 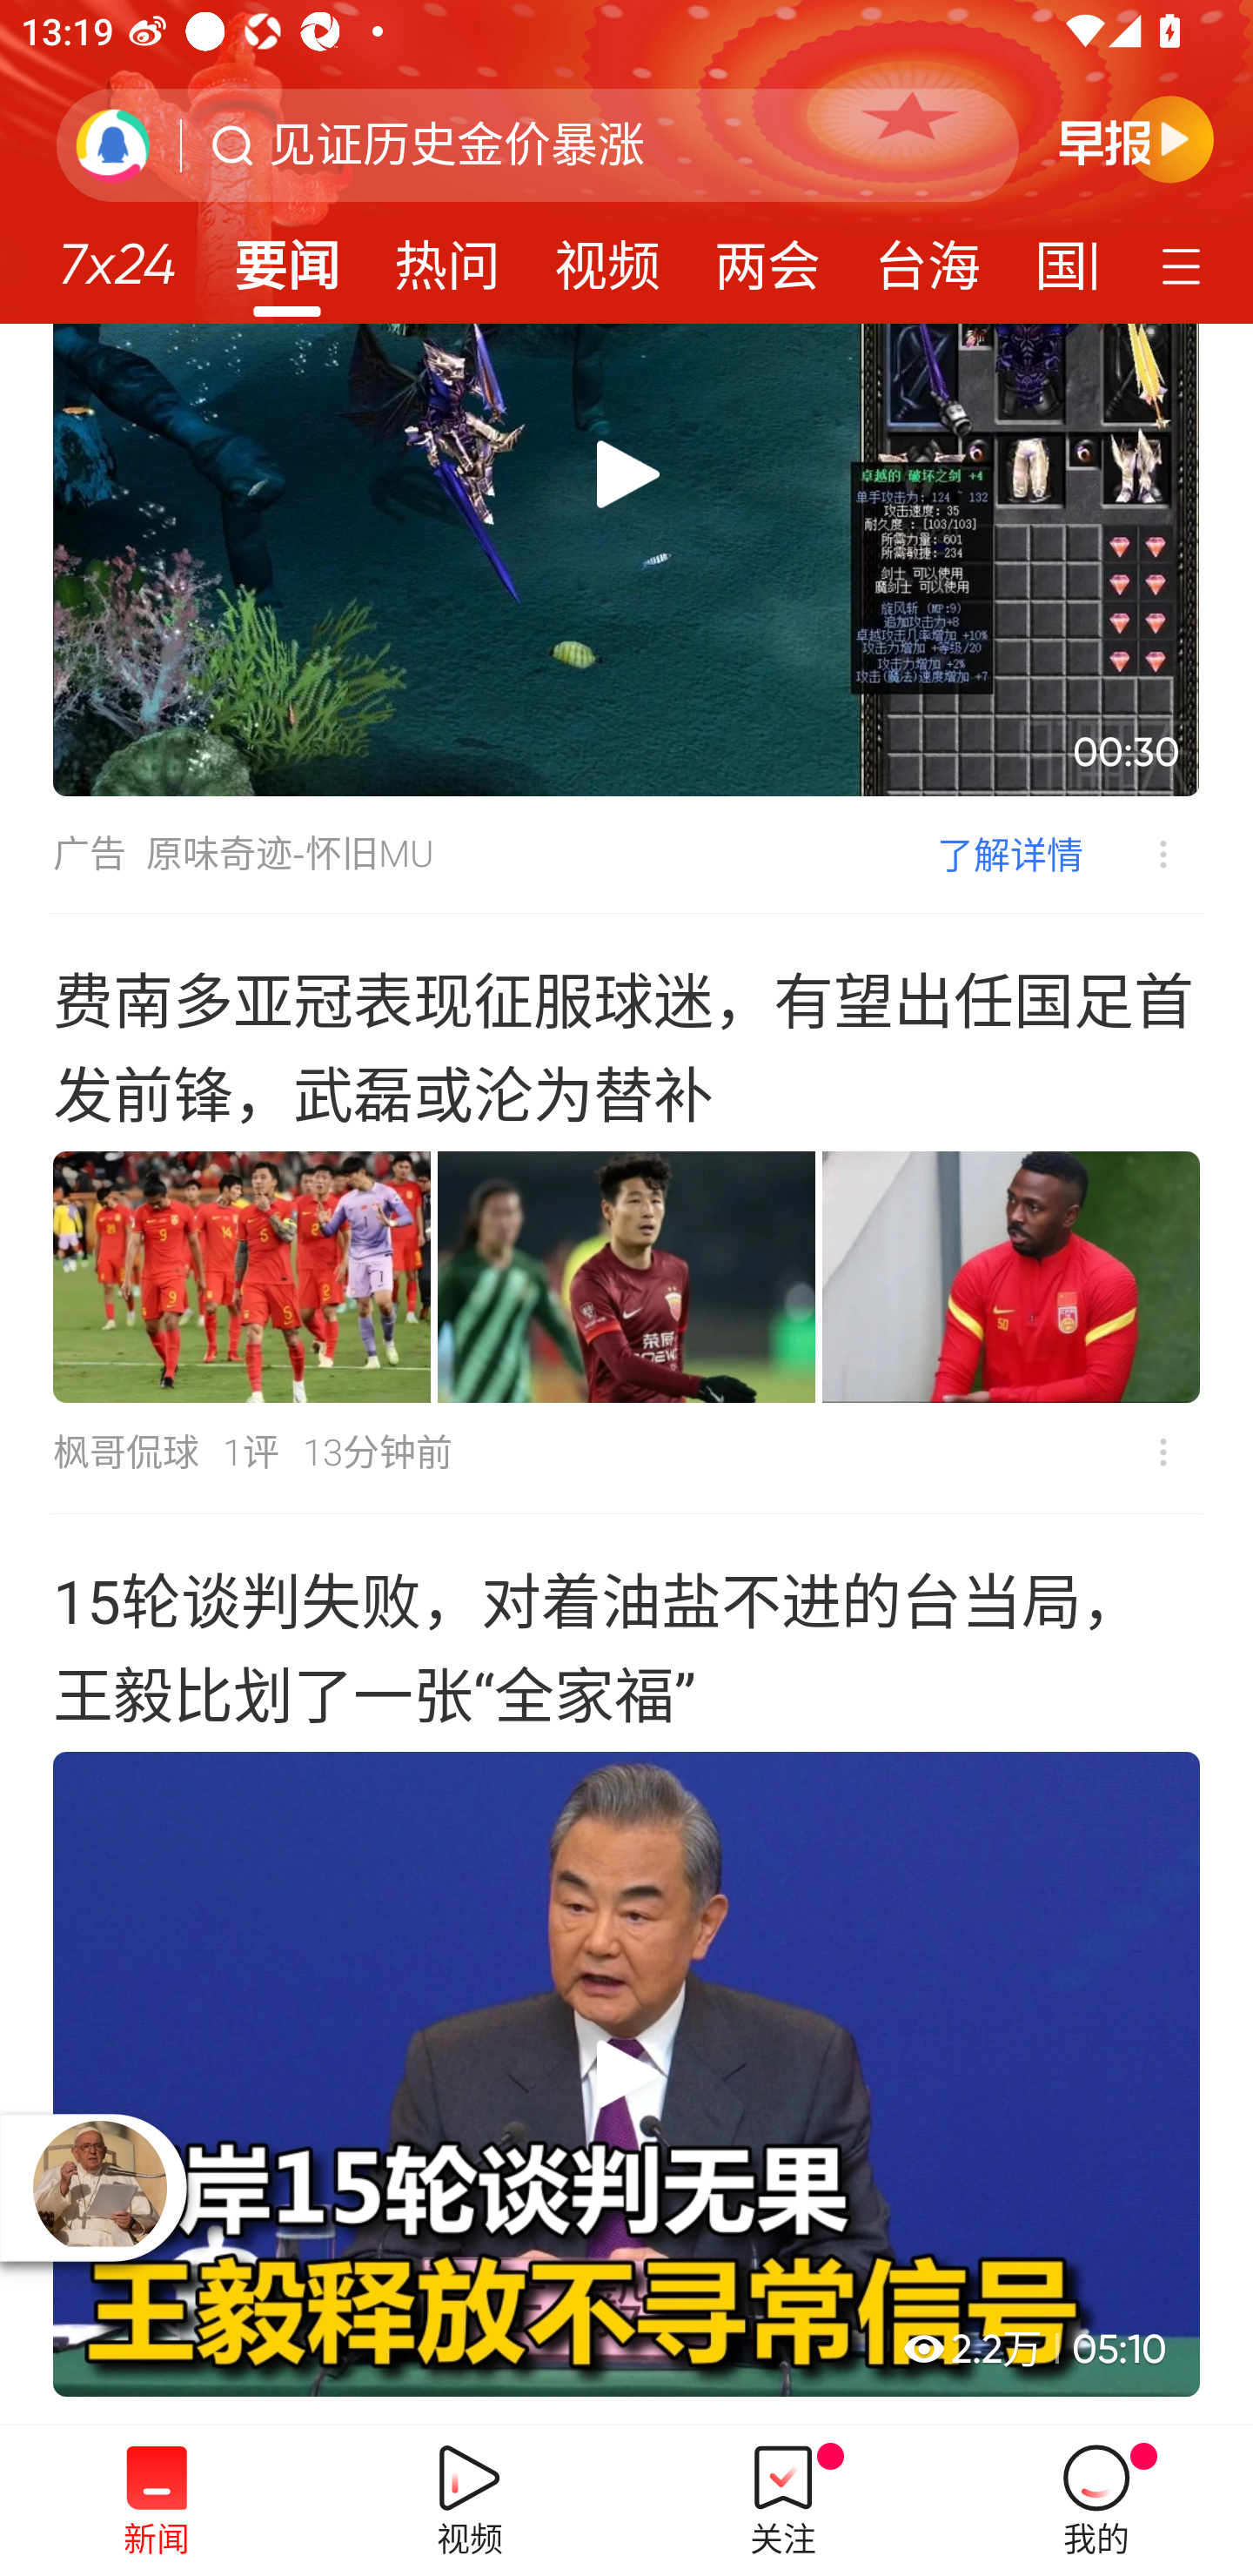 What do you see at coordinates (99, 2187) in the screenshot?
I see `播放器` at bounding box center [99, 2187].